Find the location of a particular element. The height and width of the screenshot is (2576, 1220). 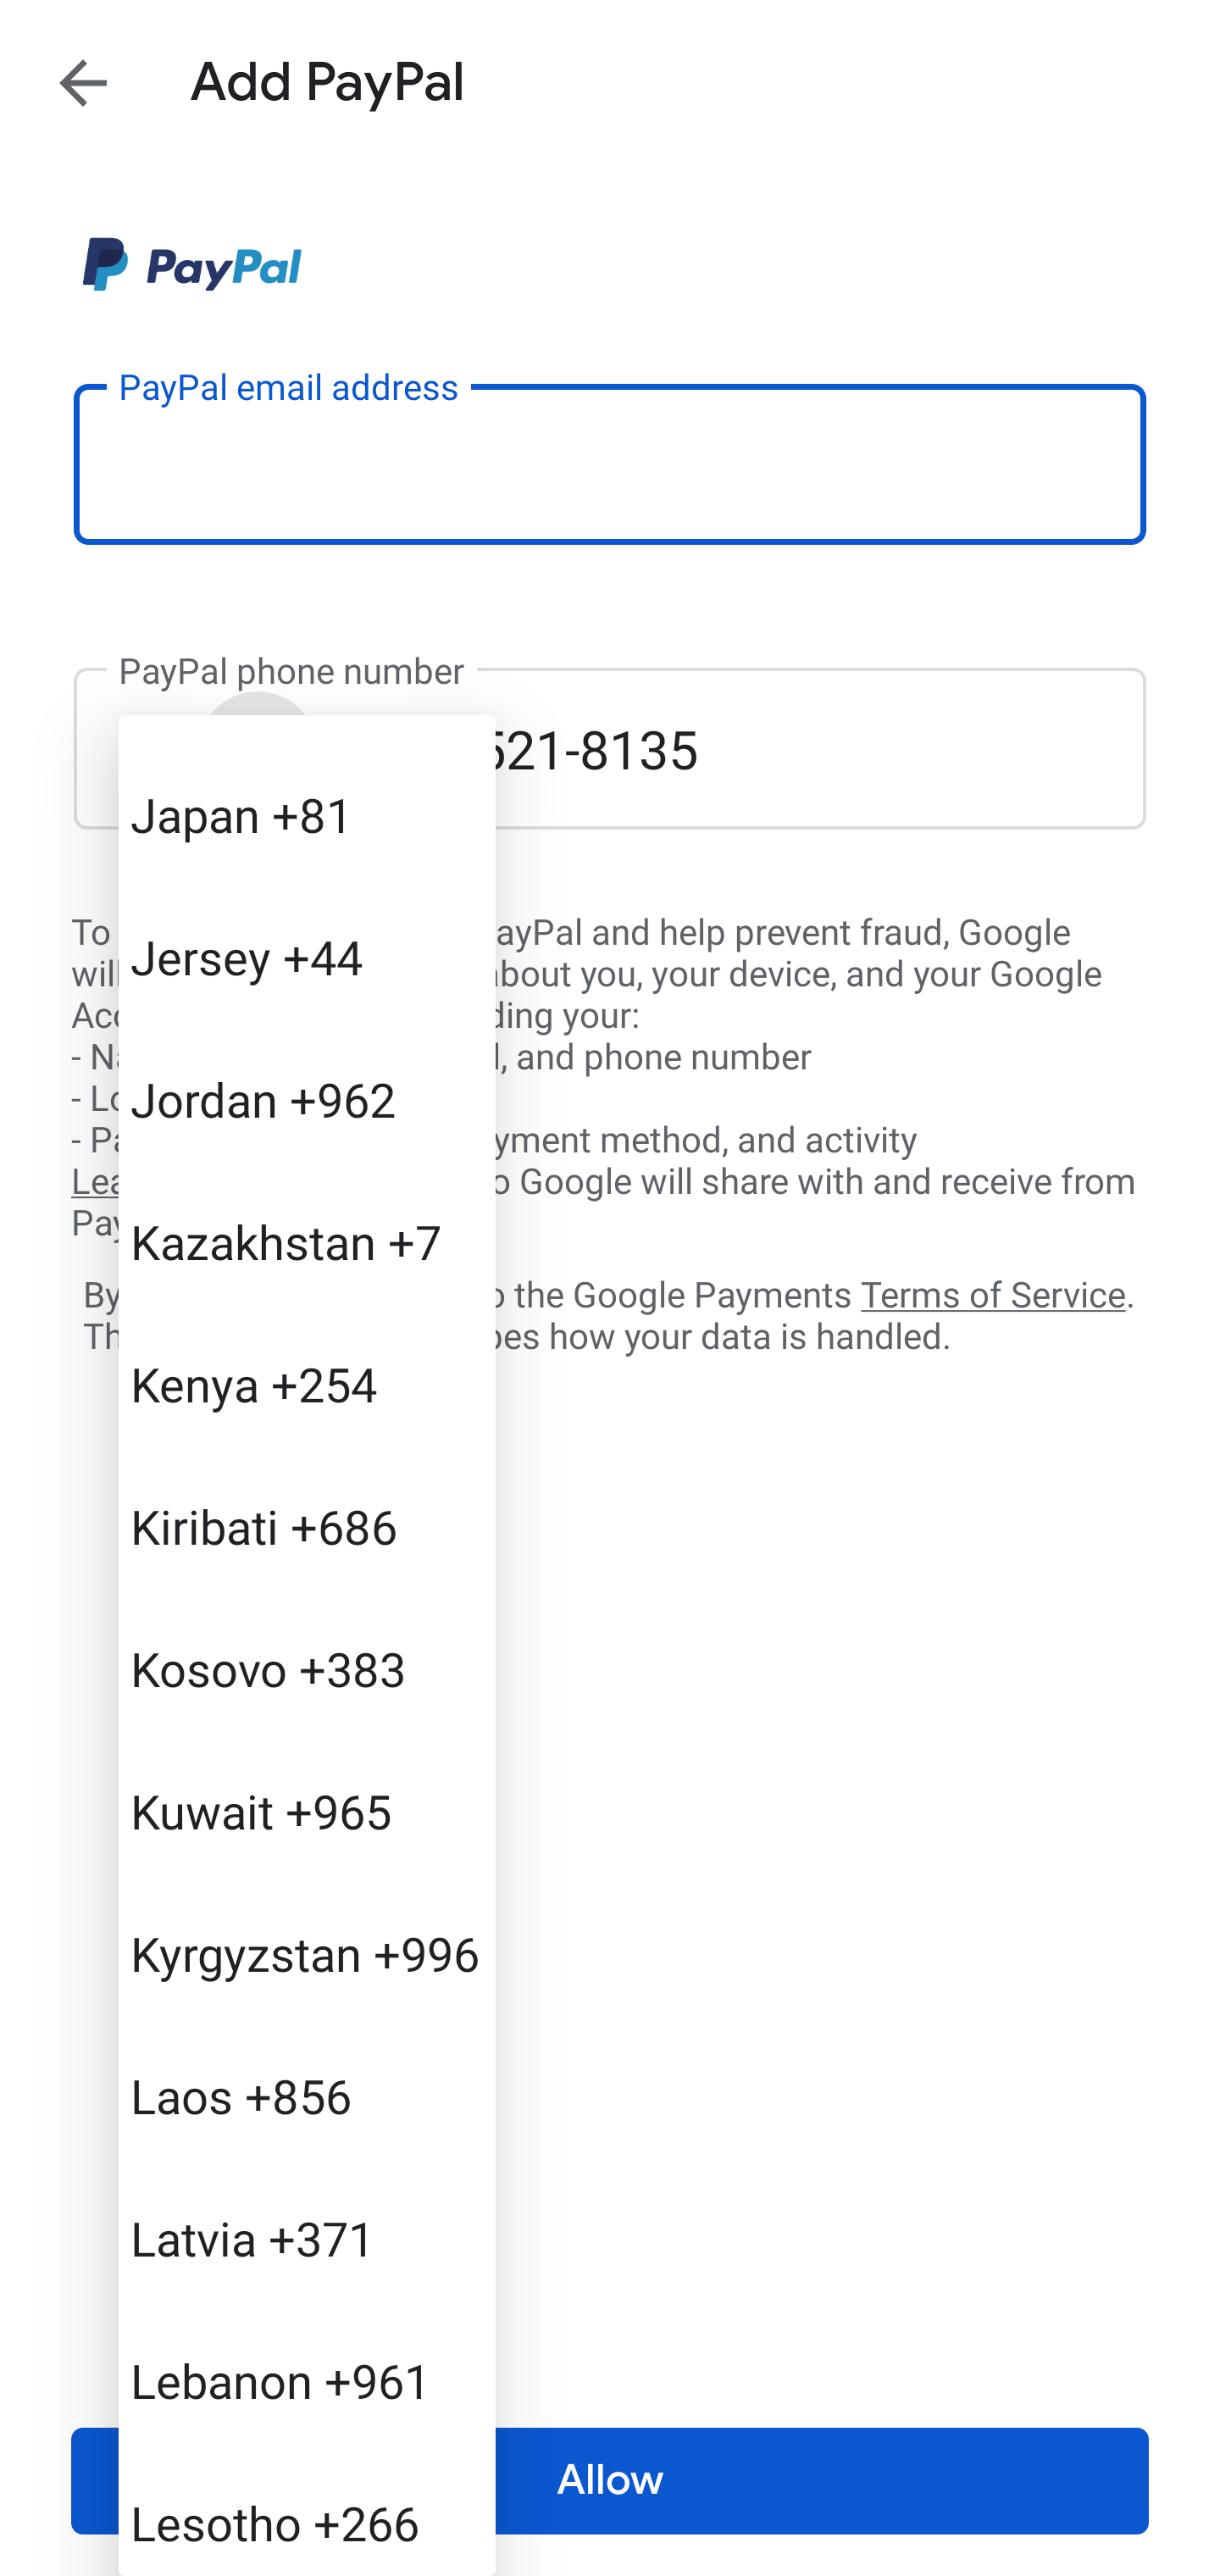

Lesotho +266 is located at coordinates (307, 2514).